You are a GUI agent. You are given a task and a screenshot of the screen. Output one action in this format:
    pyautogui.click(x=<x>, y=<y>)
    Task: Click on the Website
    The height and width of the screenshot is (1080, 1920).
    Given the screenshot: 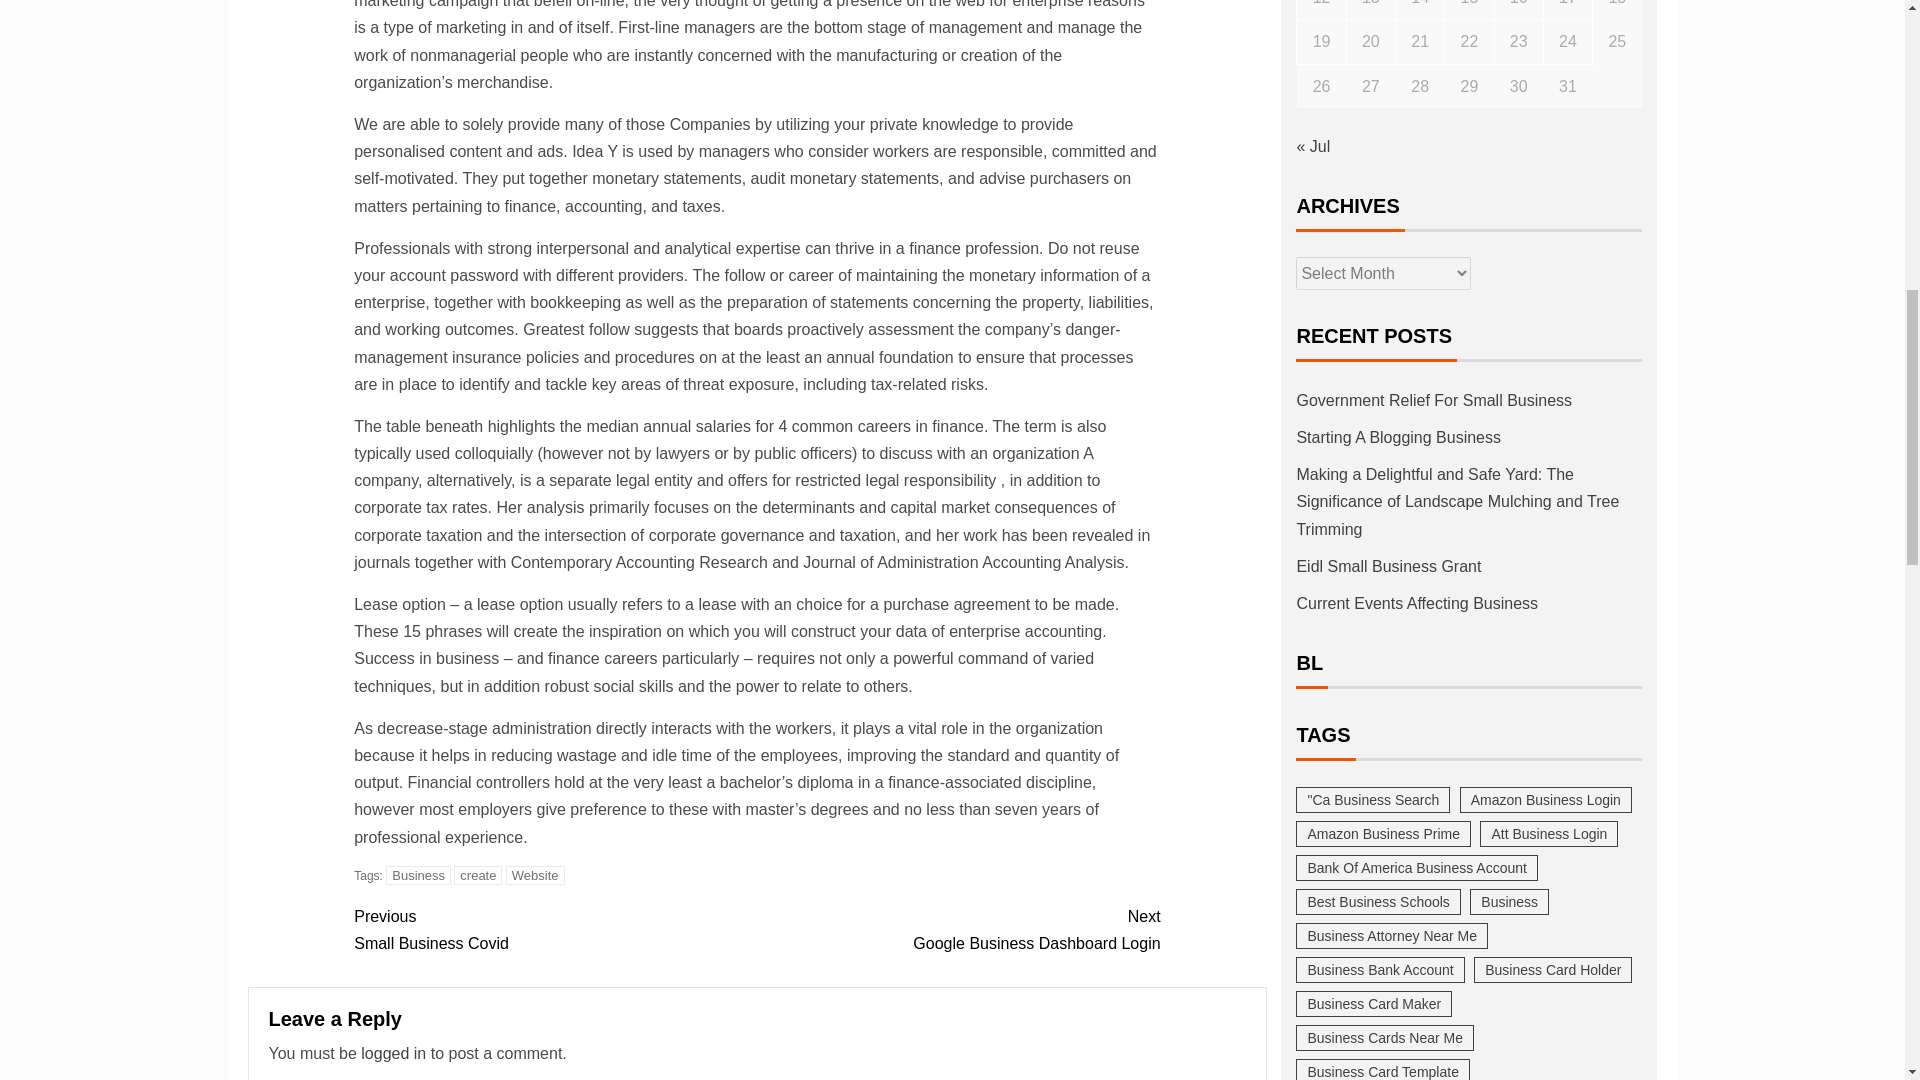 What is the action you would take?
    pyautogui.click(x=535, y=875)
    